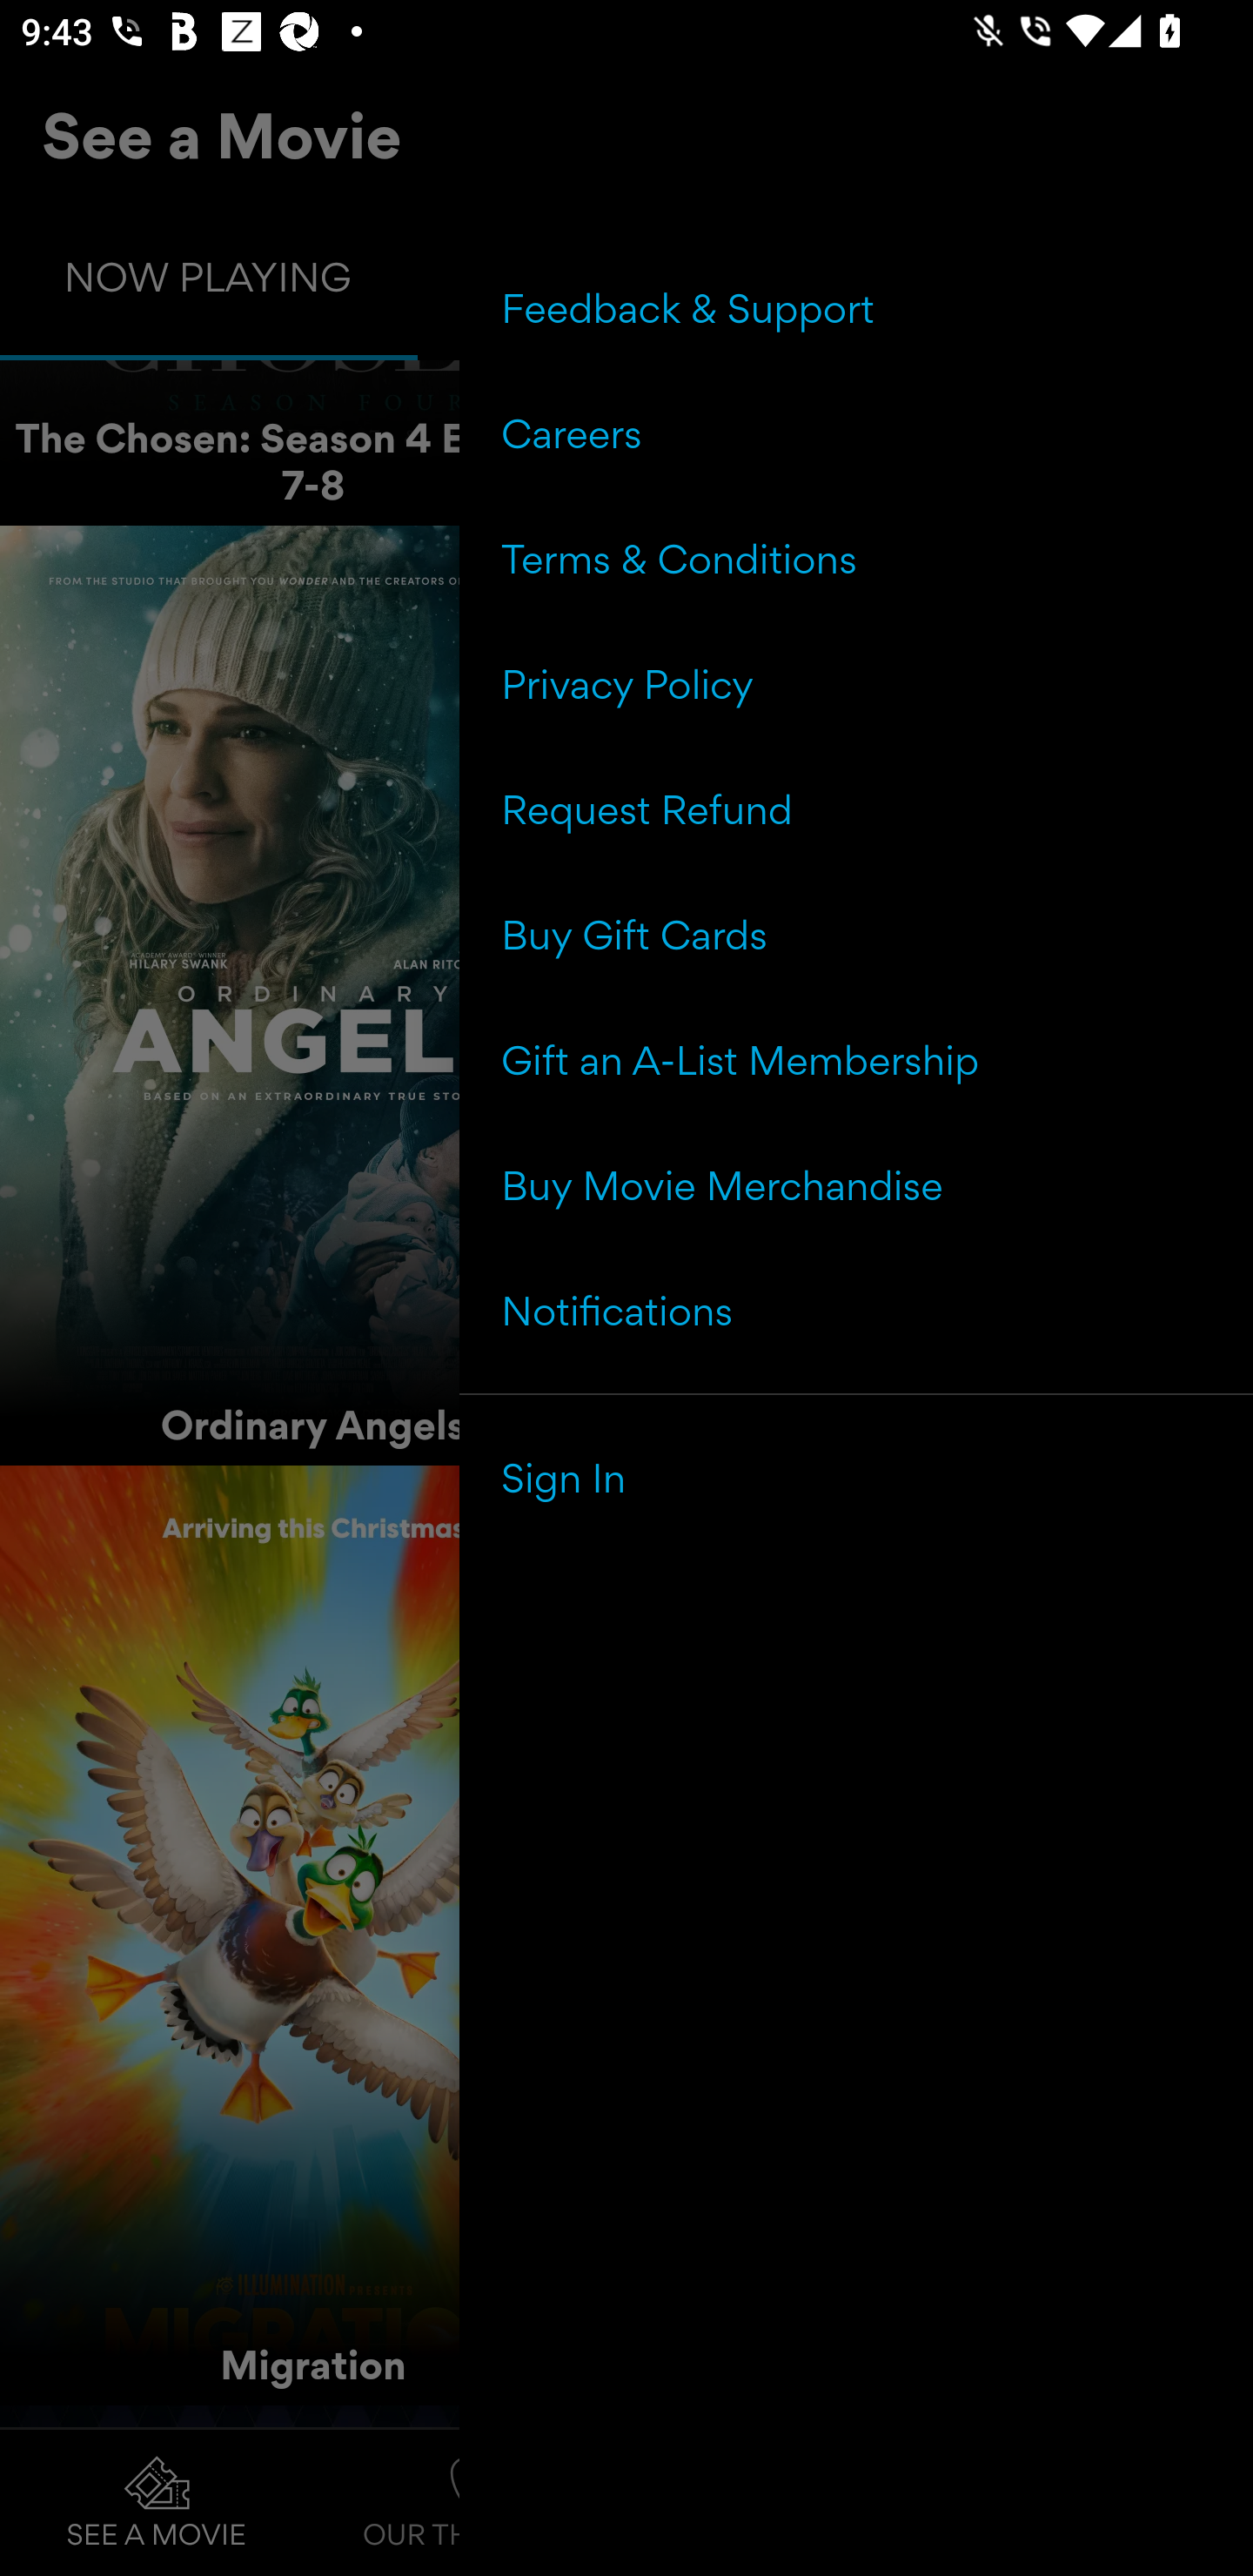 The height and width of the screenshot is (2576, 1253). I want to click on Feedback & Support, so click(856, 308).